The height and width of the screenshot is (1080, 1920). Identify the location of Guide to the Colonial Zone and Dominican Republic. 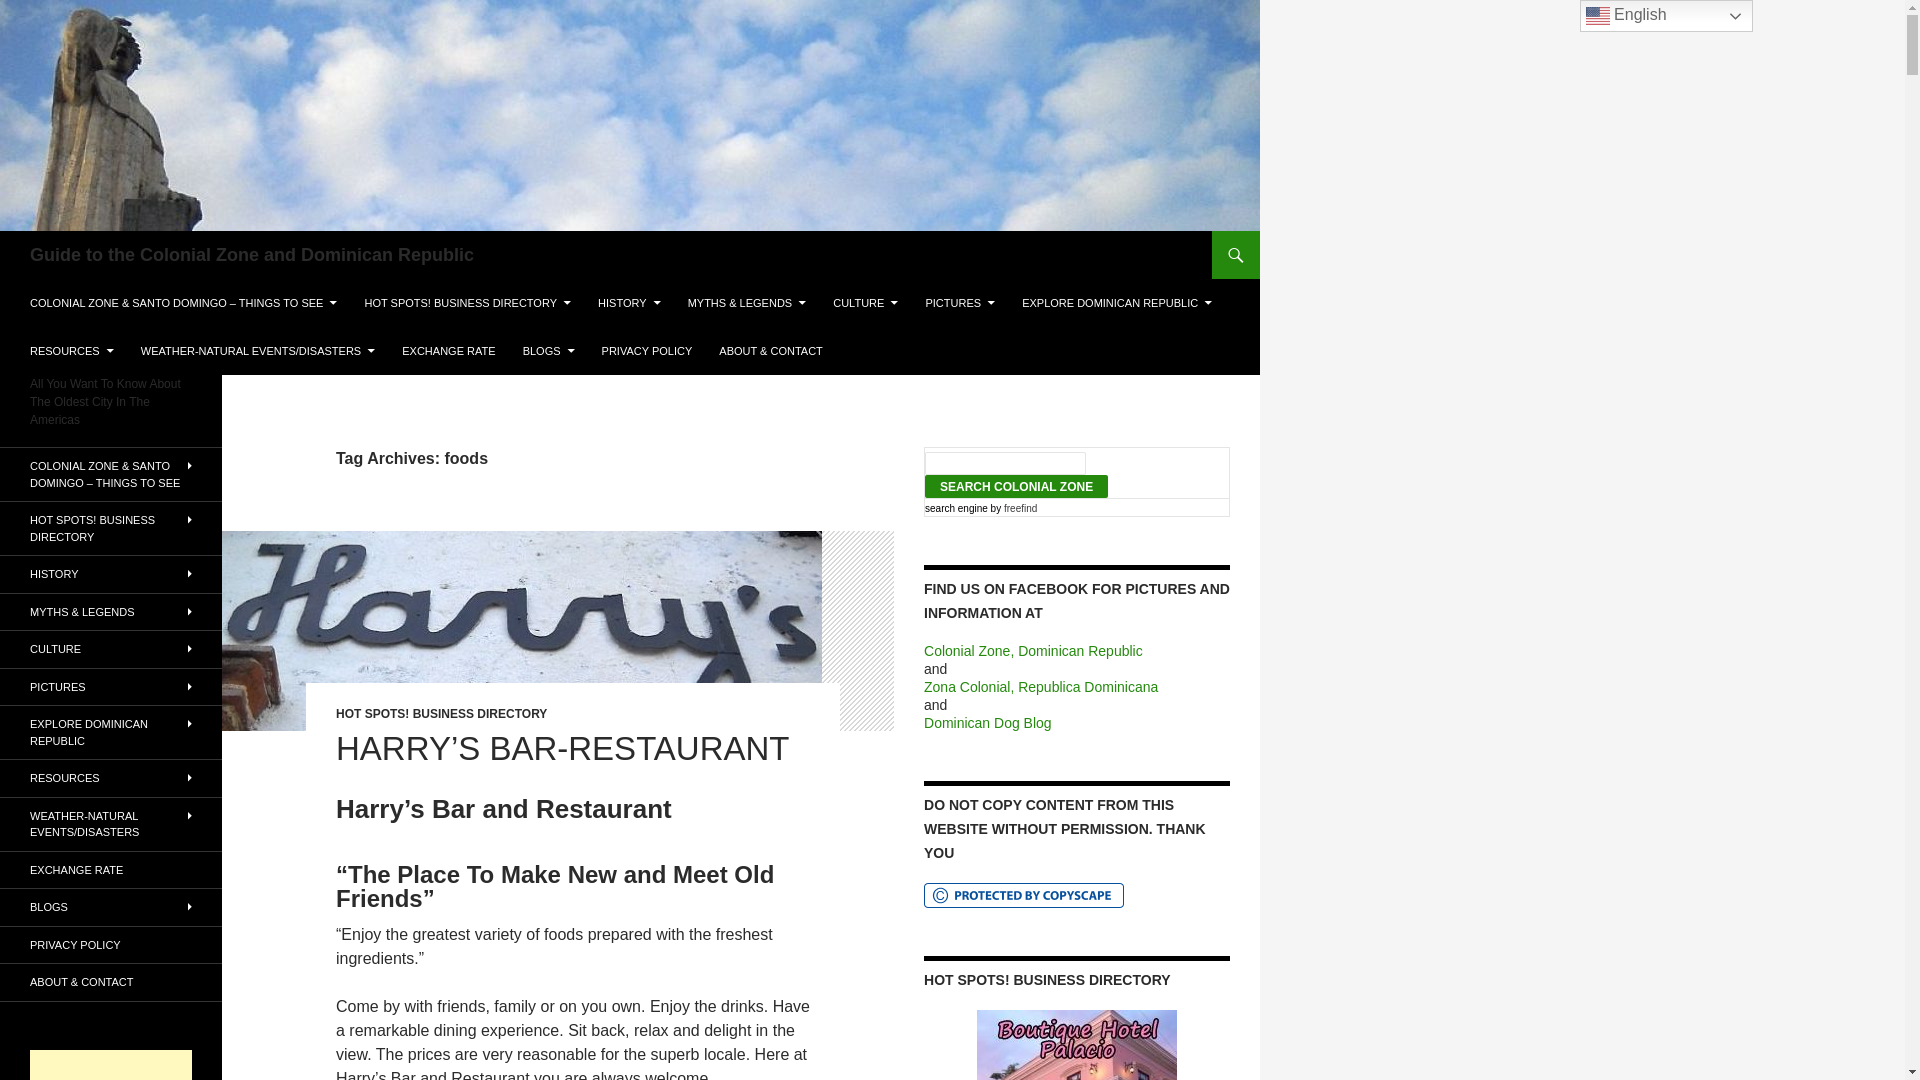
(252, 254).